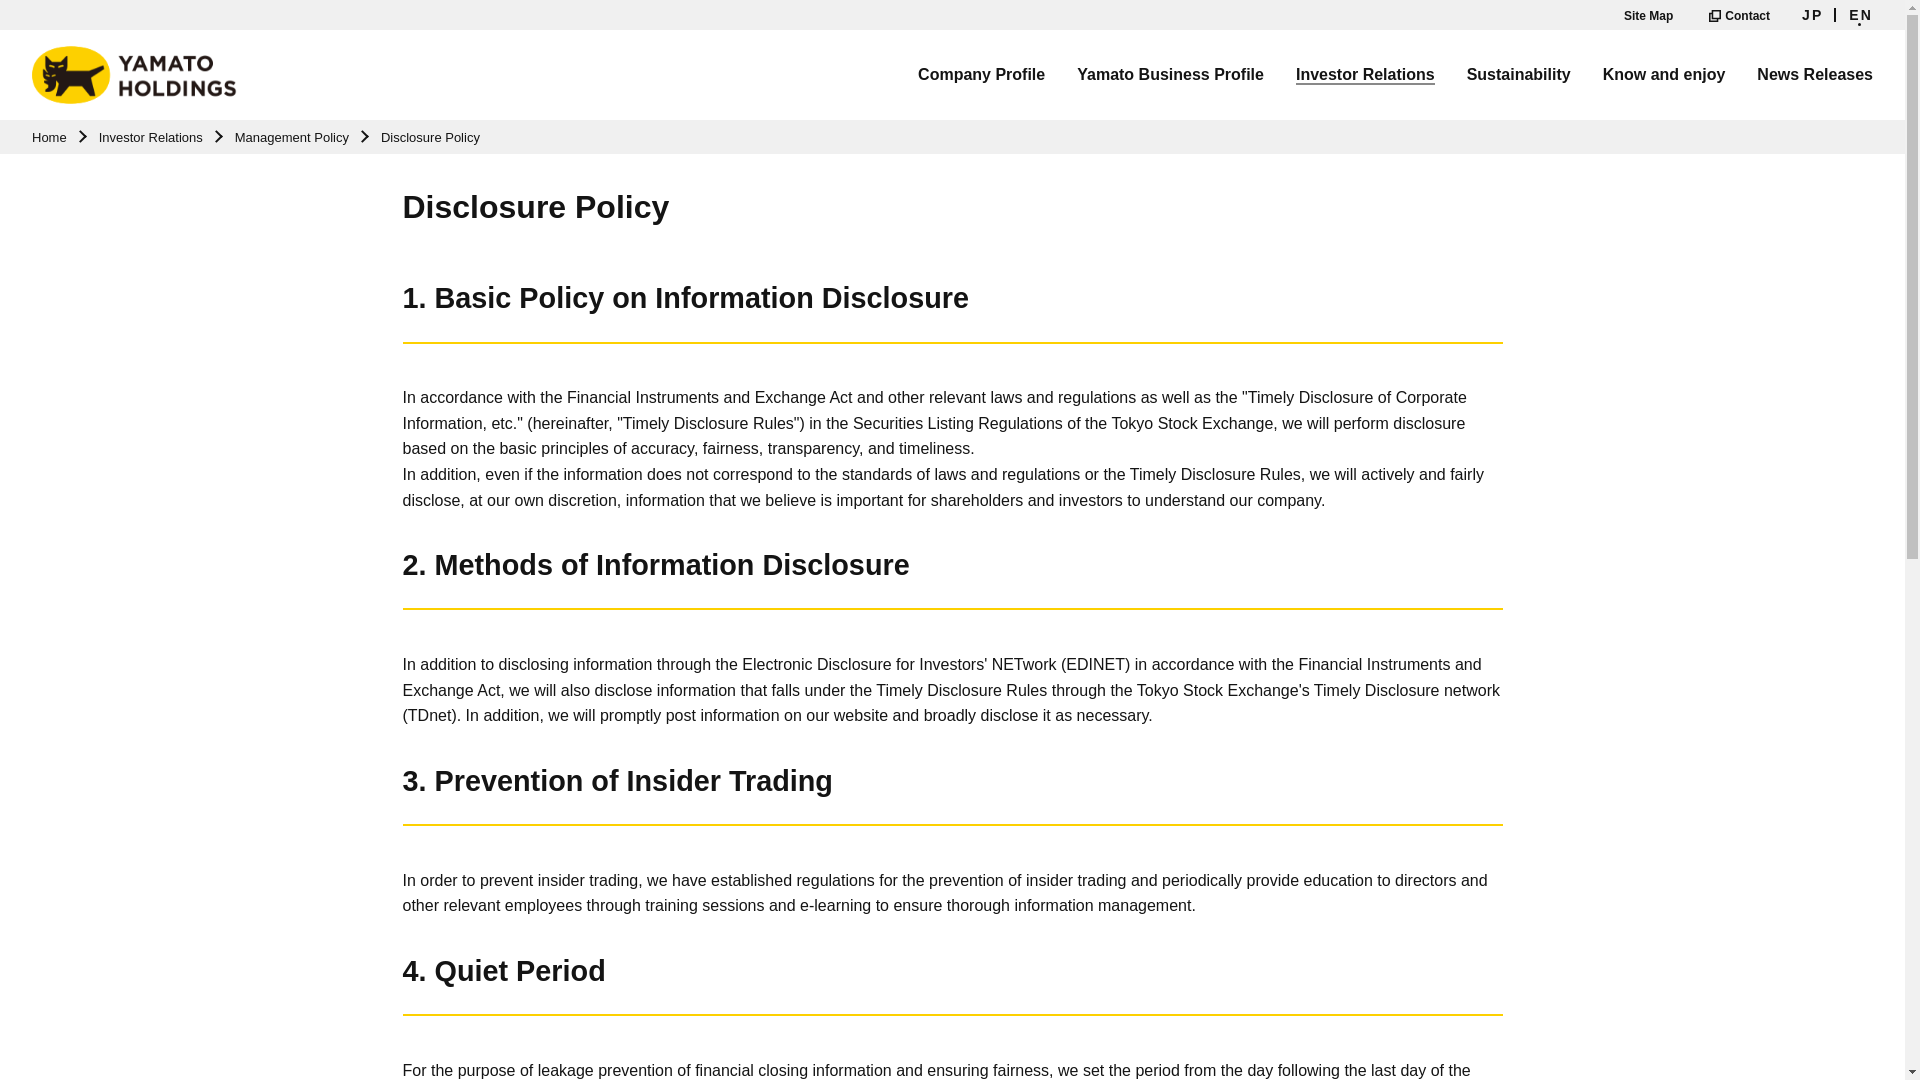  Describe the element at coordinates (1737, 15) in the screenshot. I see `Contact` at that location.